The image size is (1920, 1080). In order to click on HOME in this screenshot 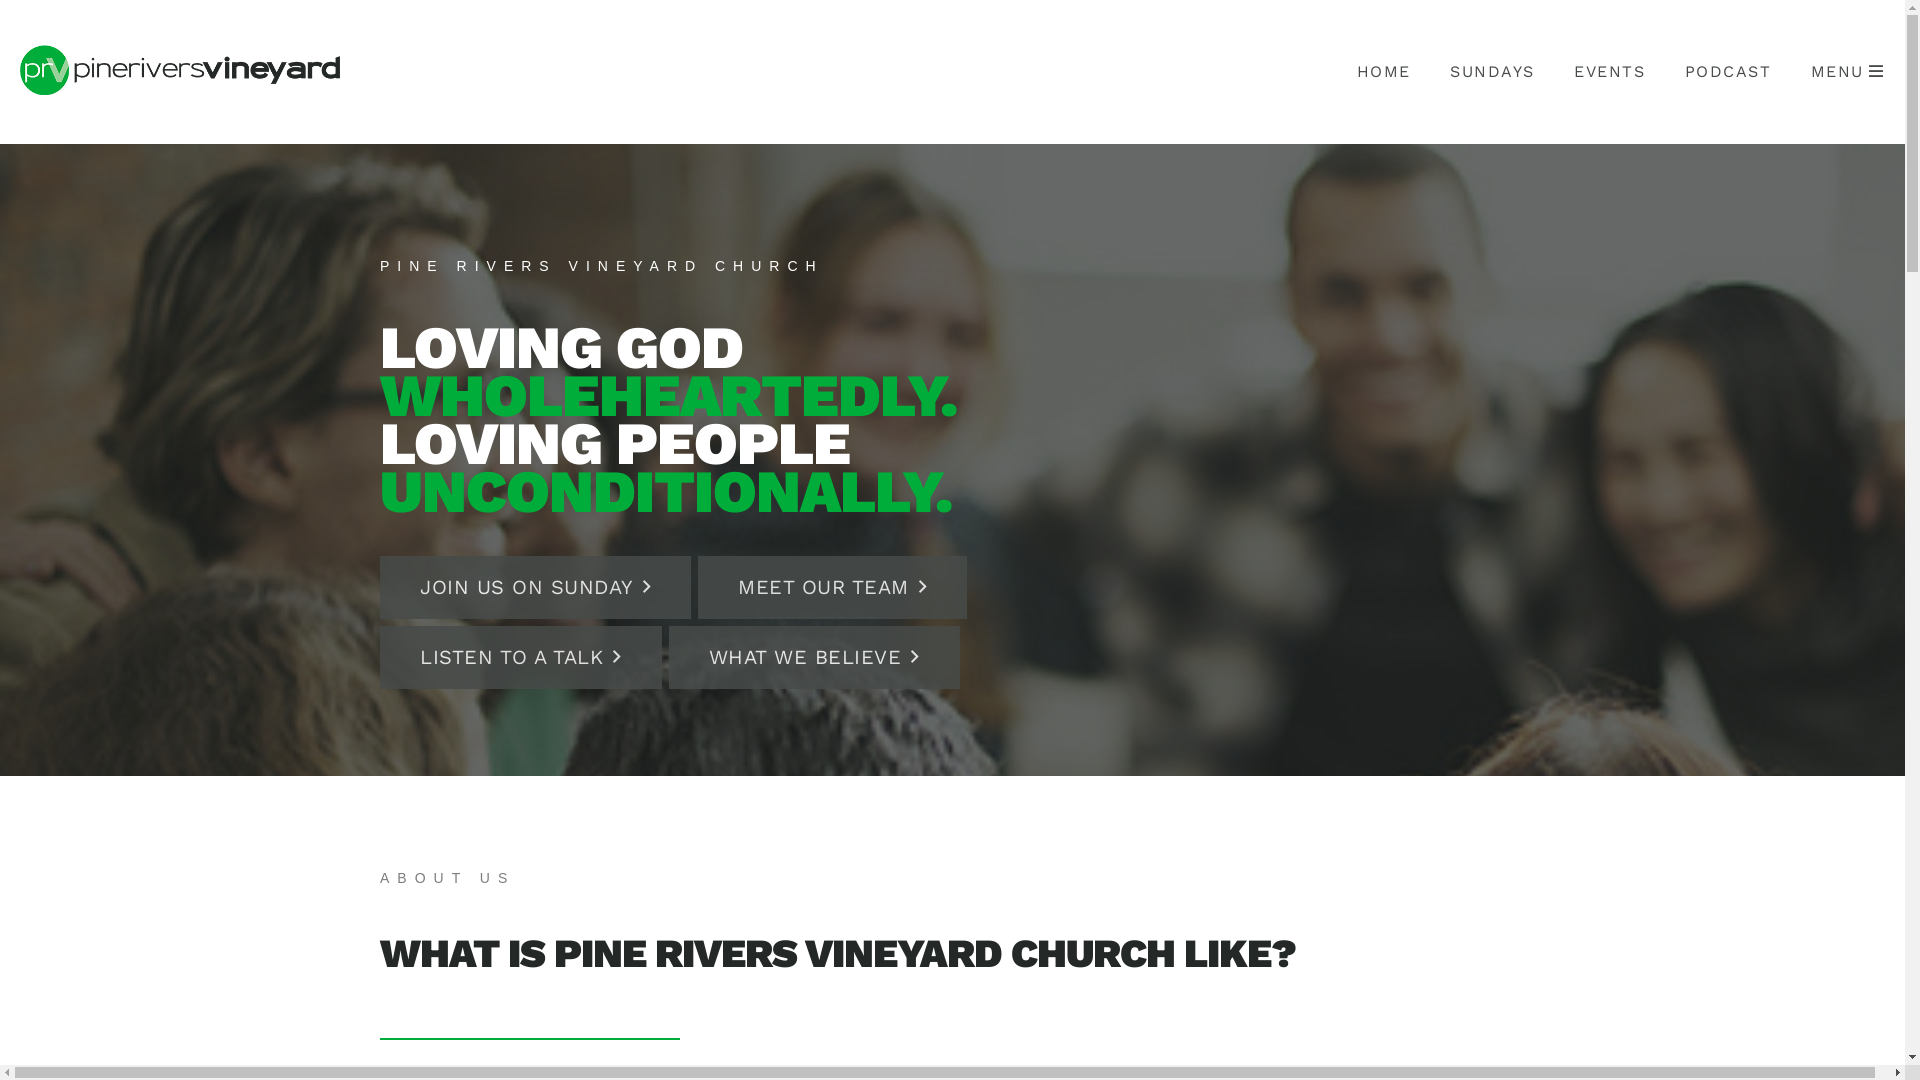, I will do `click(1383, 72)`.